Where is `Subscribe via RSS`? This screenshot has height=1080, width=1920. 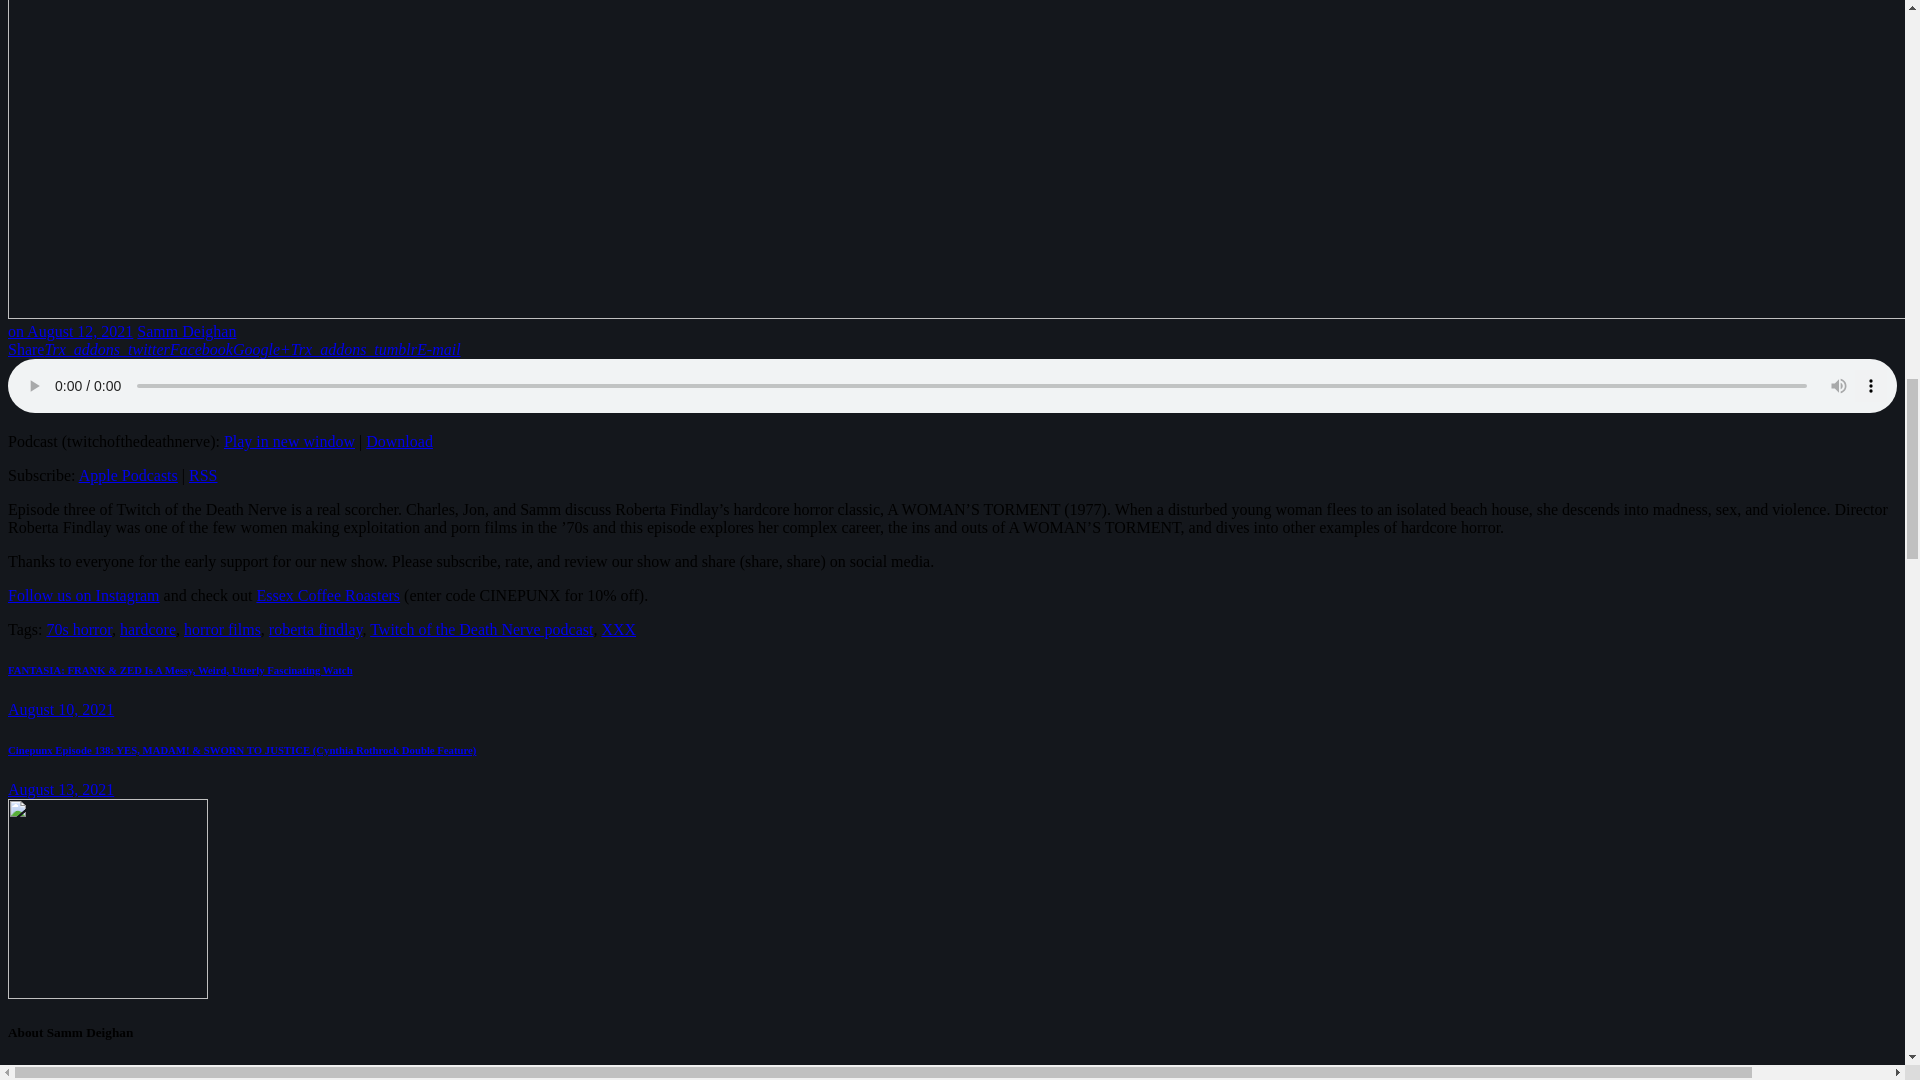
Subscribe via RSS is located at coordinates (202, 474).